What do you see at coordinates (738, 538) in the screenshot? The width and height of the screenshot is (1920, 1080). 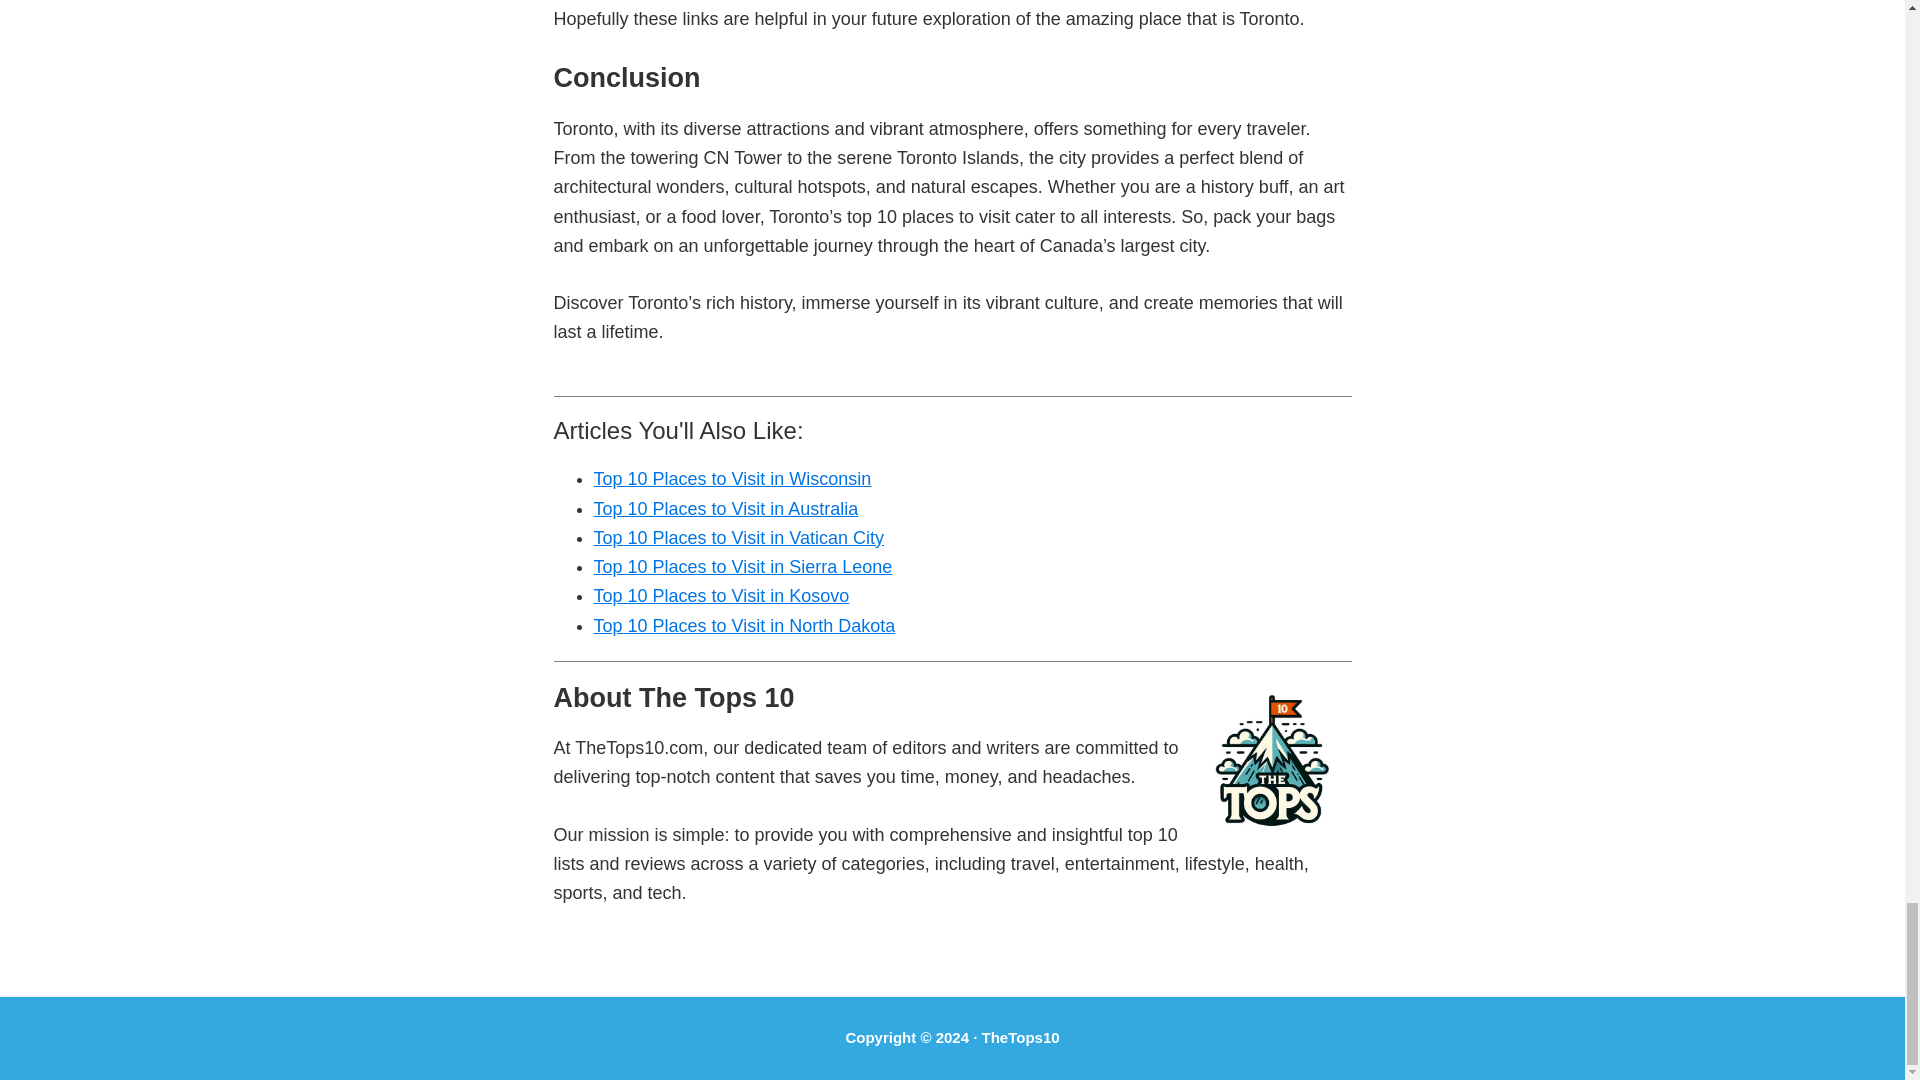 I see `Top 10 Places to Visit in Vatican City` at bounding box center [738, 538].